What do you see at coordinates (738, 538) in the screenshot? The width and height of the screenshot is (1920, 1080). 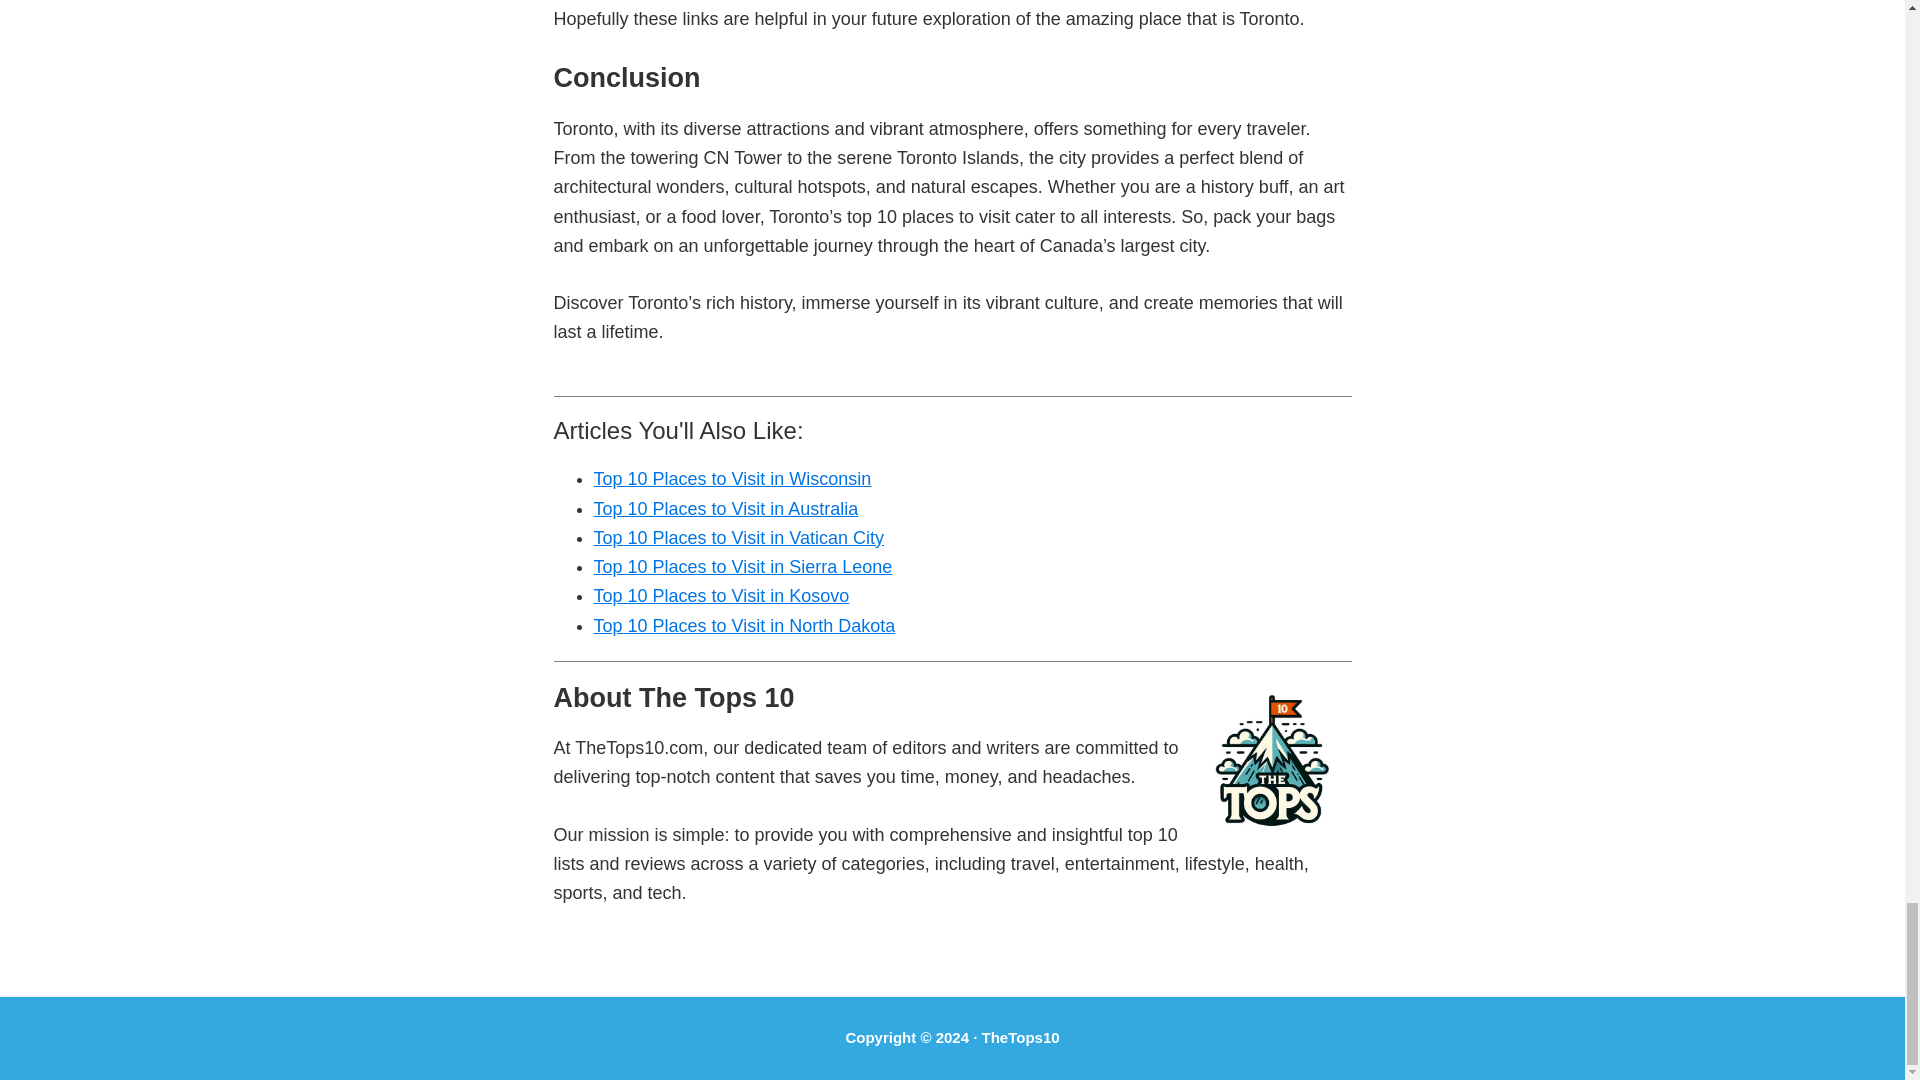 I see `Top 10 Places to Visit in Vatican City` at bounding box center [738, 538].